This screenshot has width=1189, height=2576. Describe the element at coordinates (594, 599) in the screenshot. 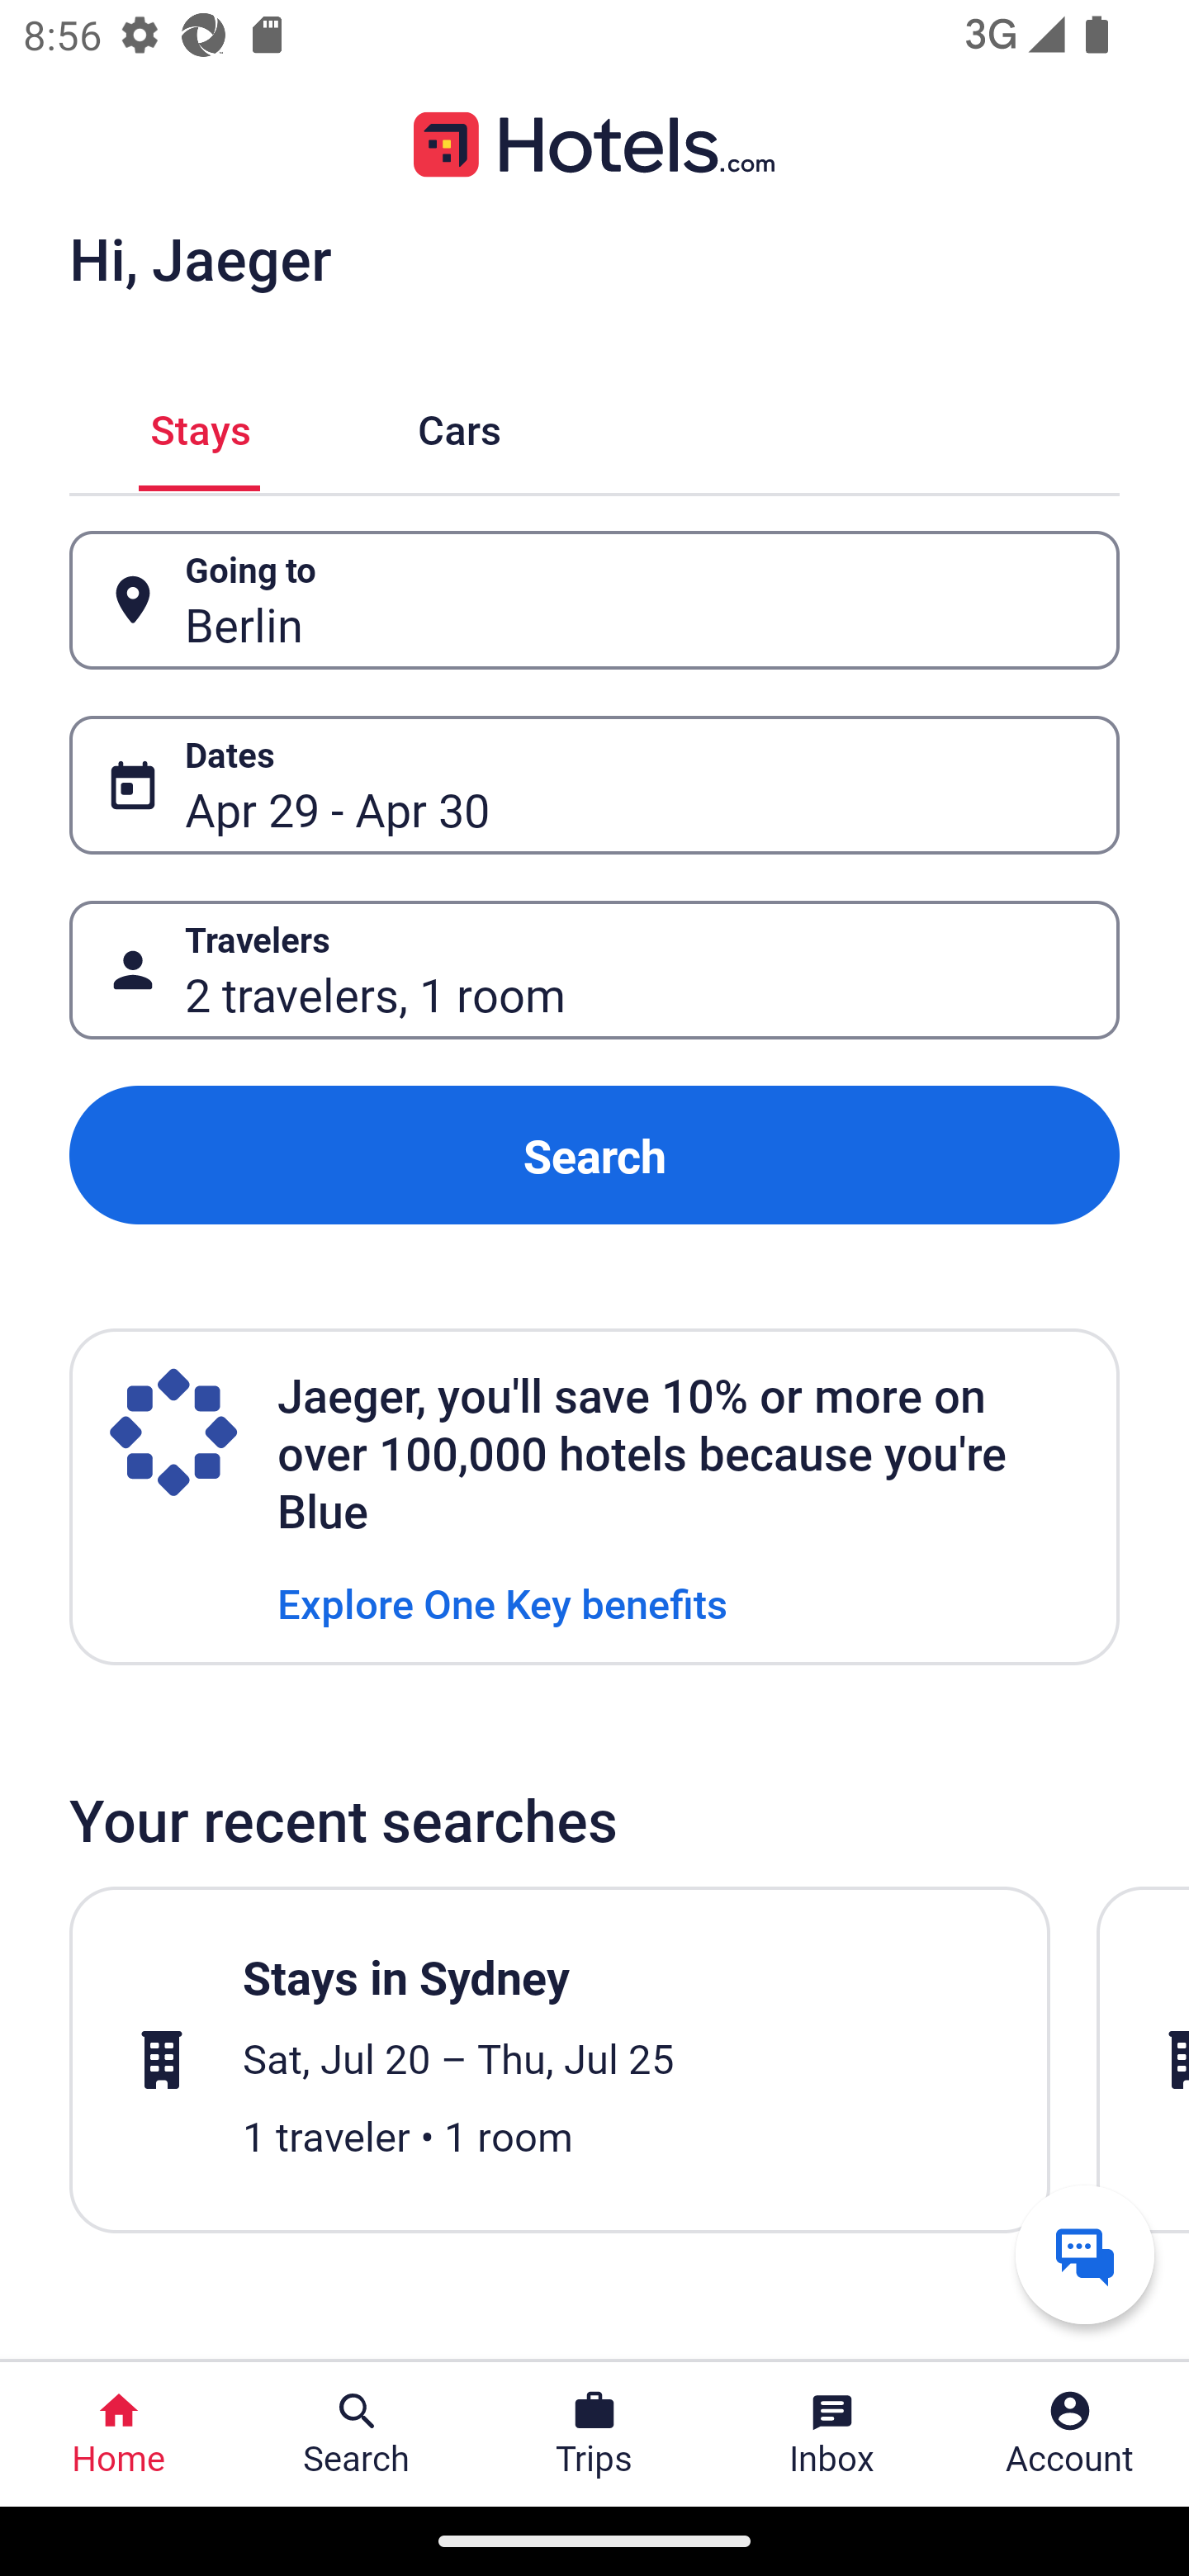

I see `Going to Button Berlin` at that location.